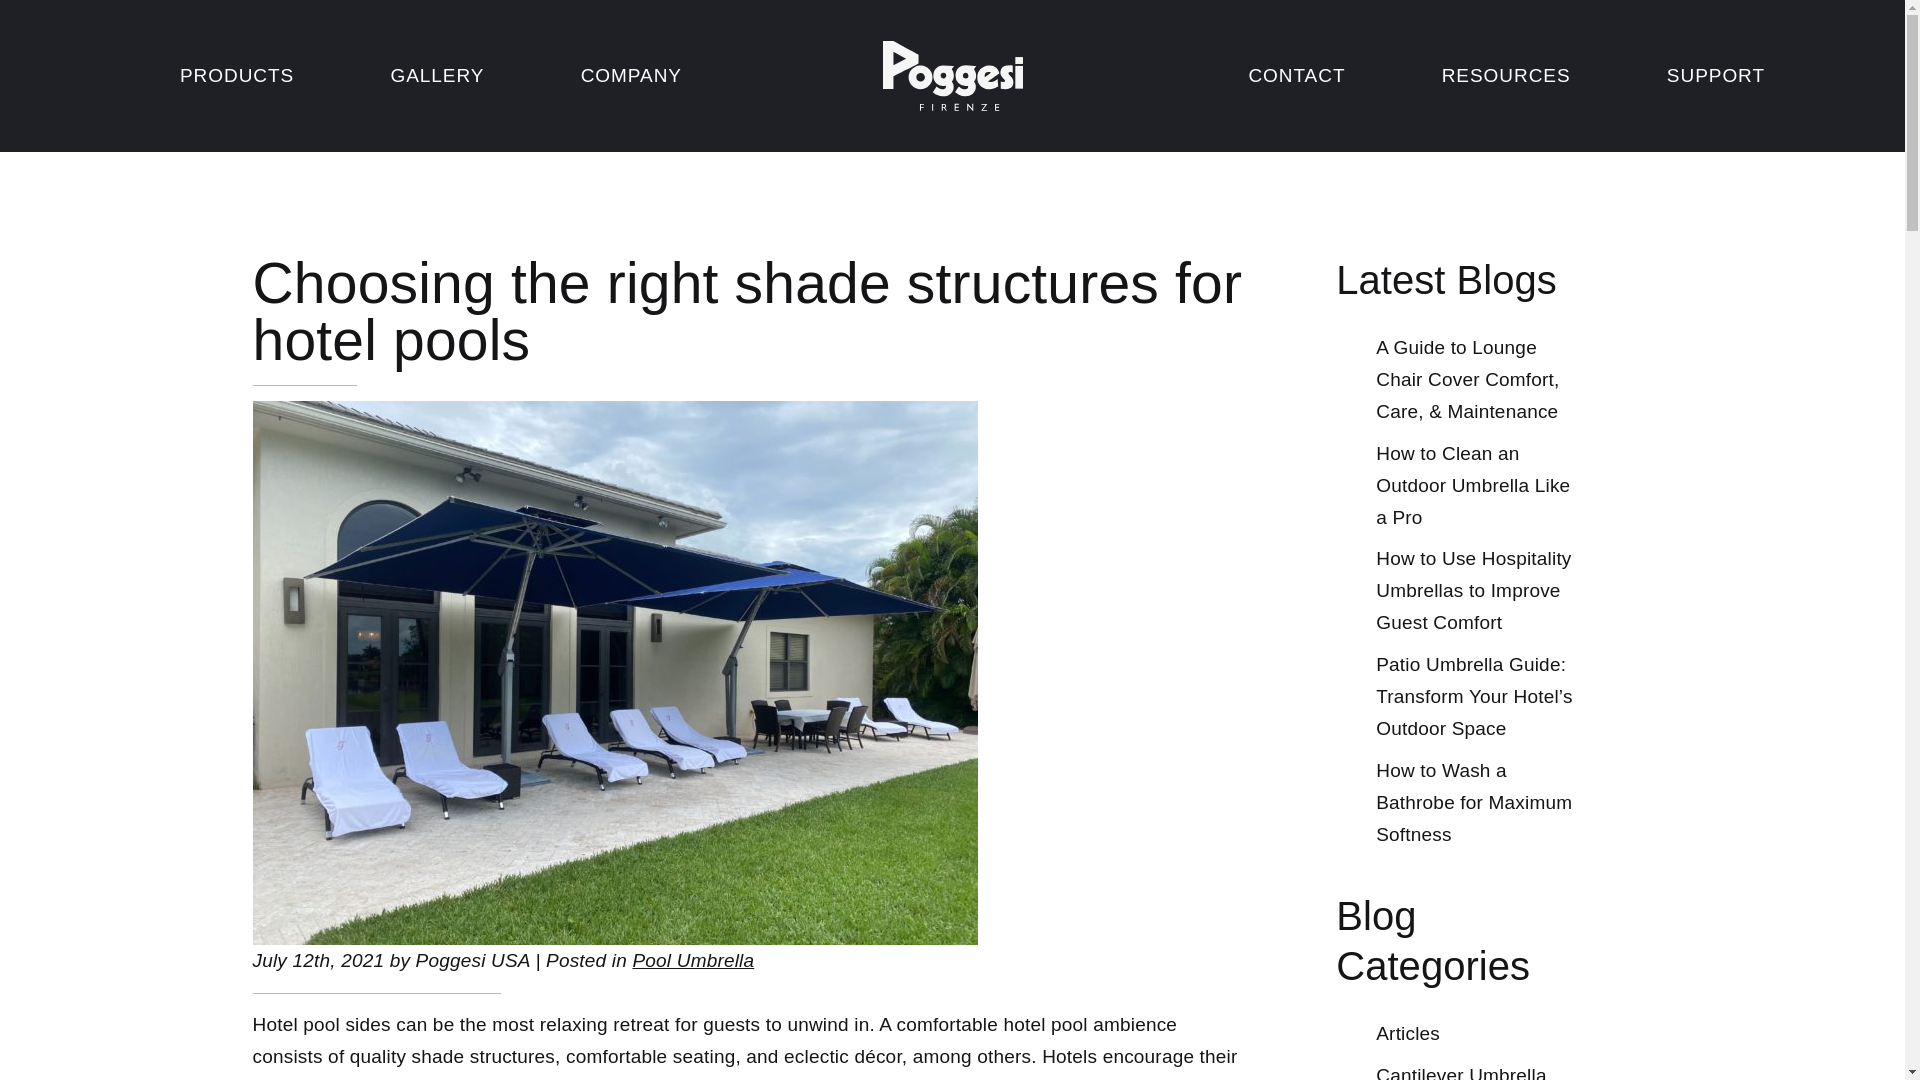 This screenshot has width=1920, height=1080. I want to click on Articles, so click(1408, 1034).